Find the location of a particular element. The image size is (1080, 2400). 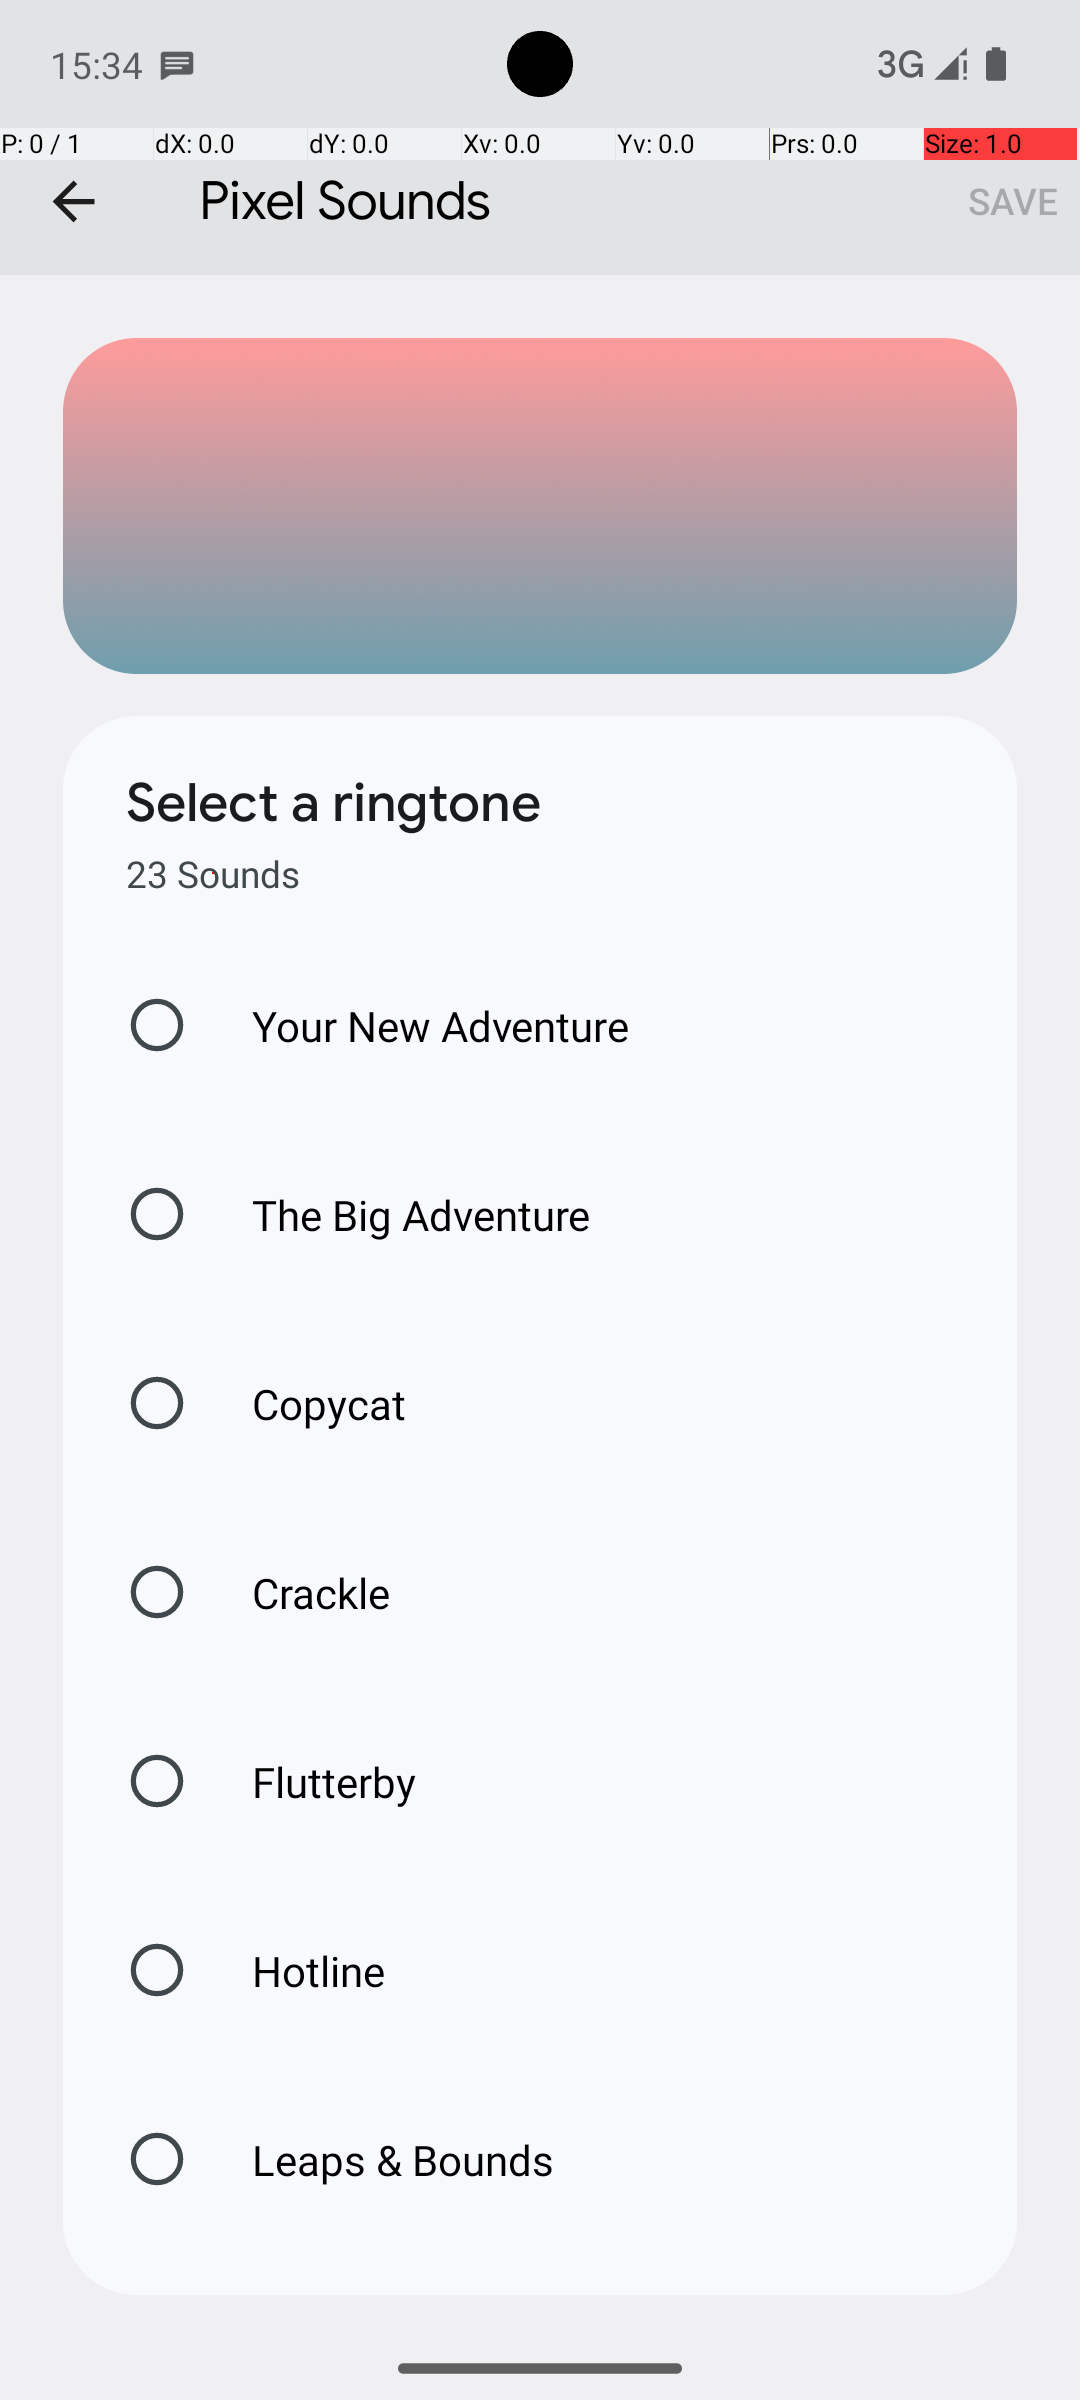

Copycat is located at coordinates (308, 1404).